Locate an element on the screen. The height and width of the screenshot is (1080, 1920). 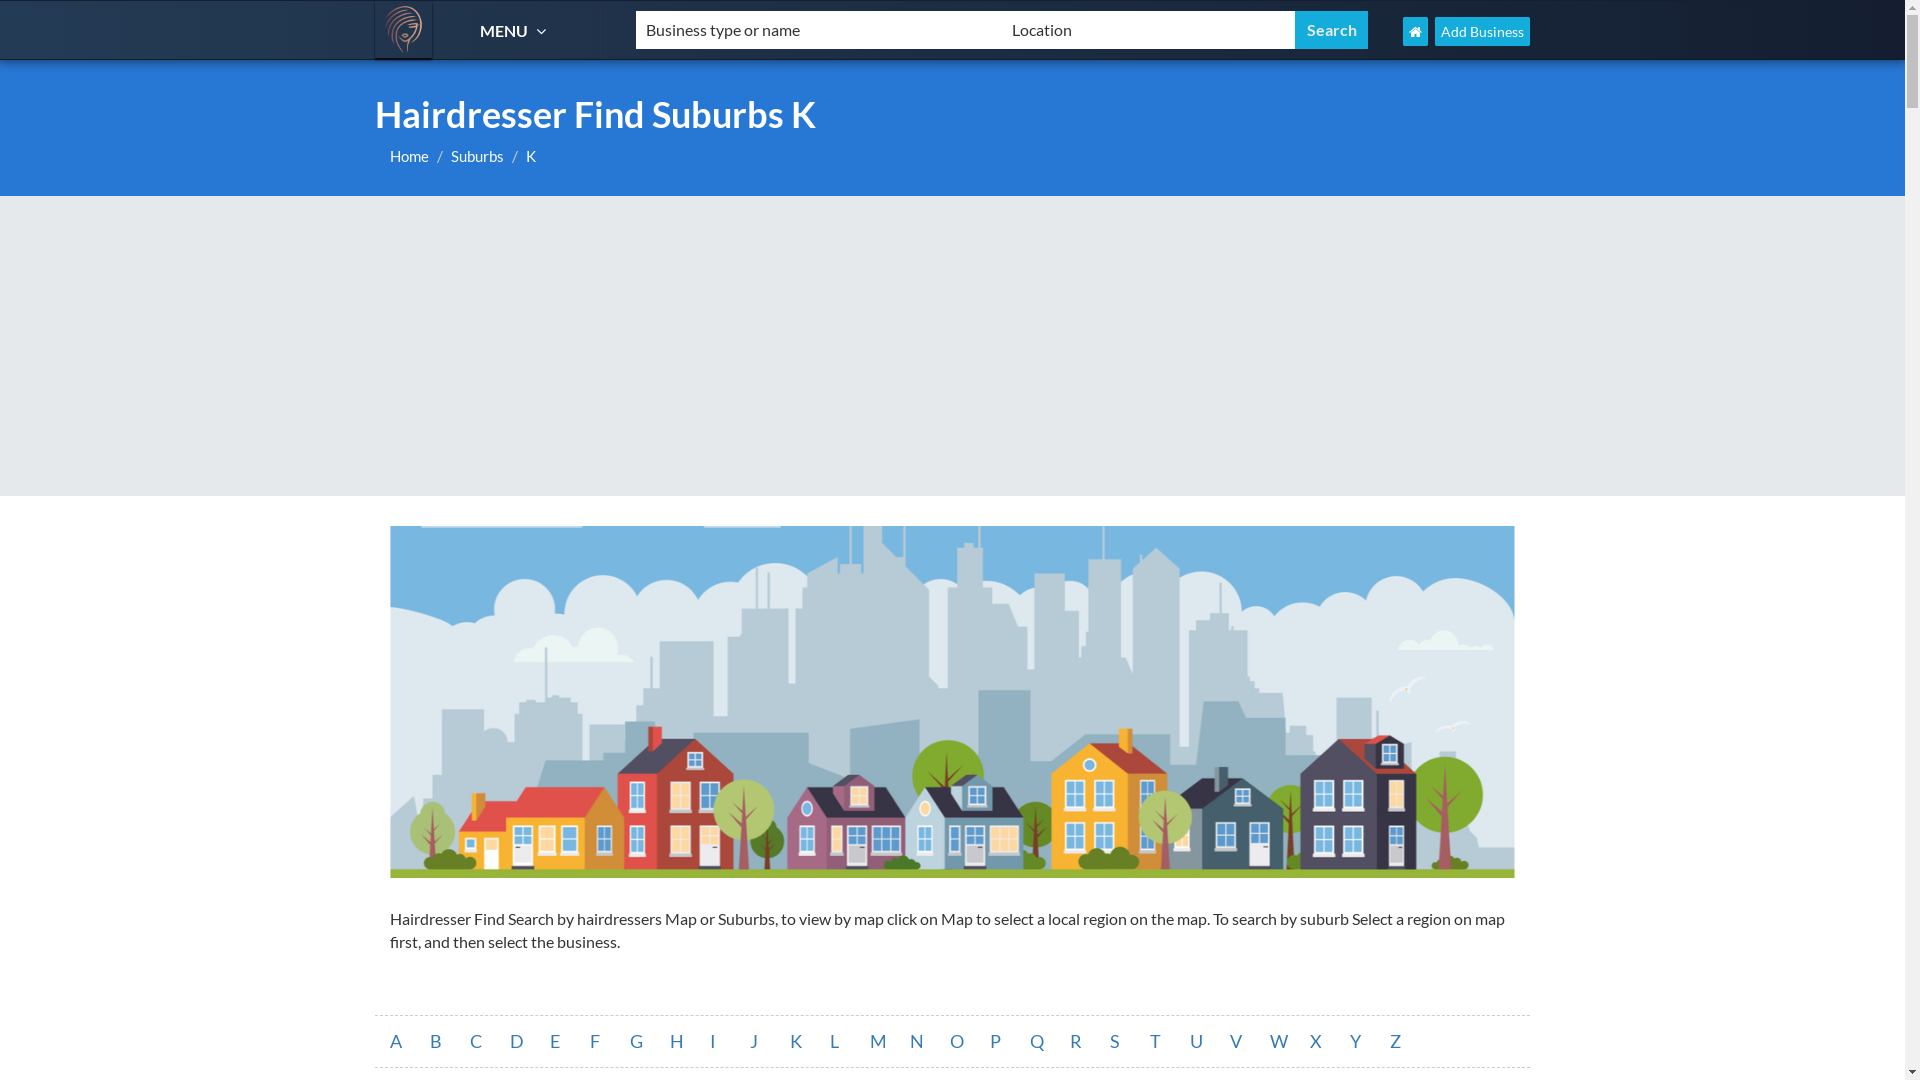
Z is located at coordinates (1410, 1042).